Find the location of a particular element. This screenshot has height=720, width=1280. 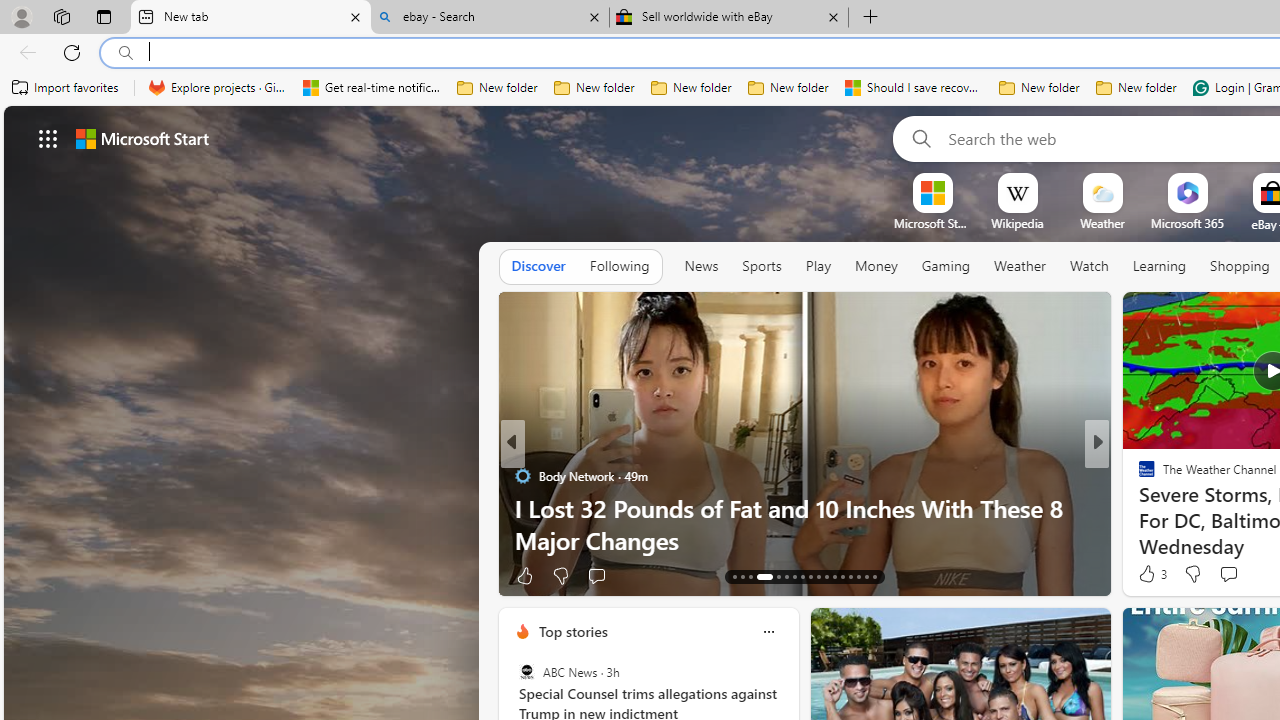

TheStreet is located at coordinates (1138, 508).